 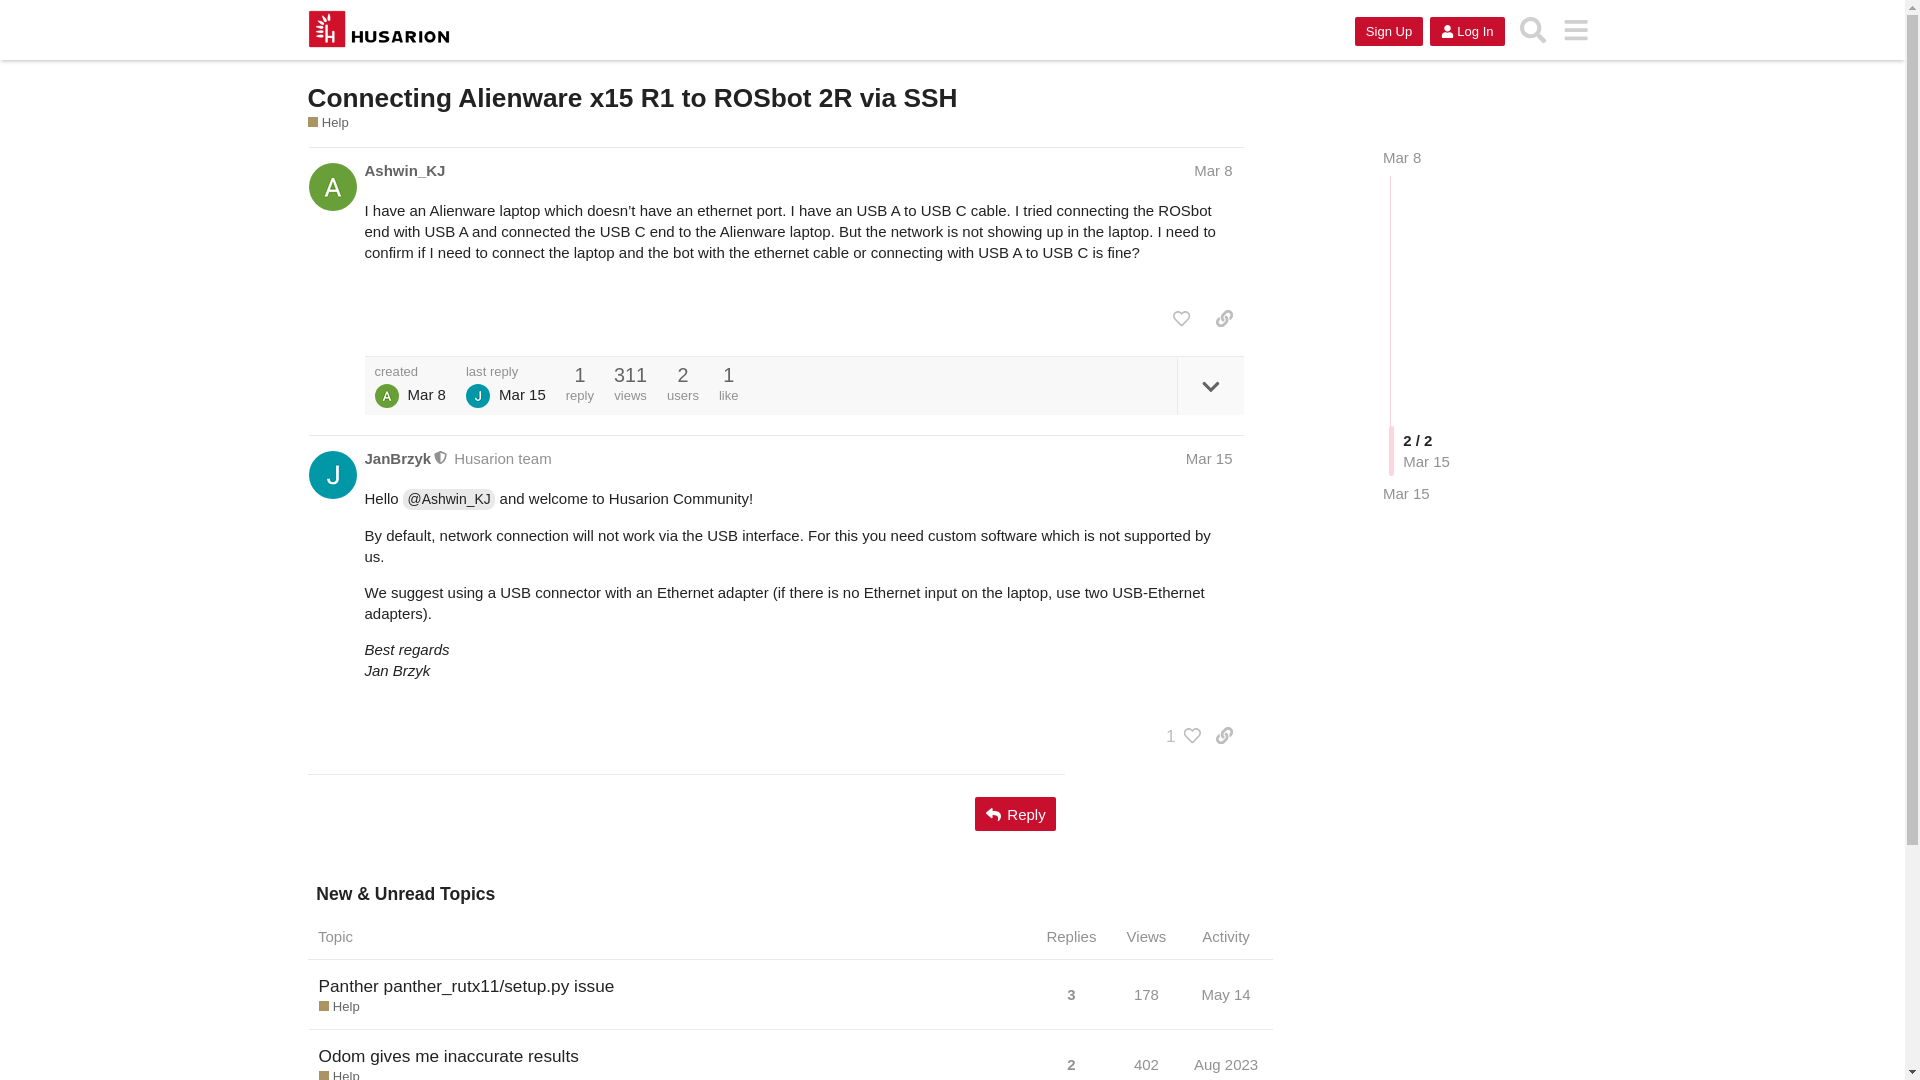 I want to click on Jan Brzyk, so click(x=478, y=396).